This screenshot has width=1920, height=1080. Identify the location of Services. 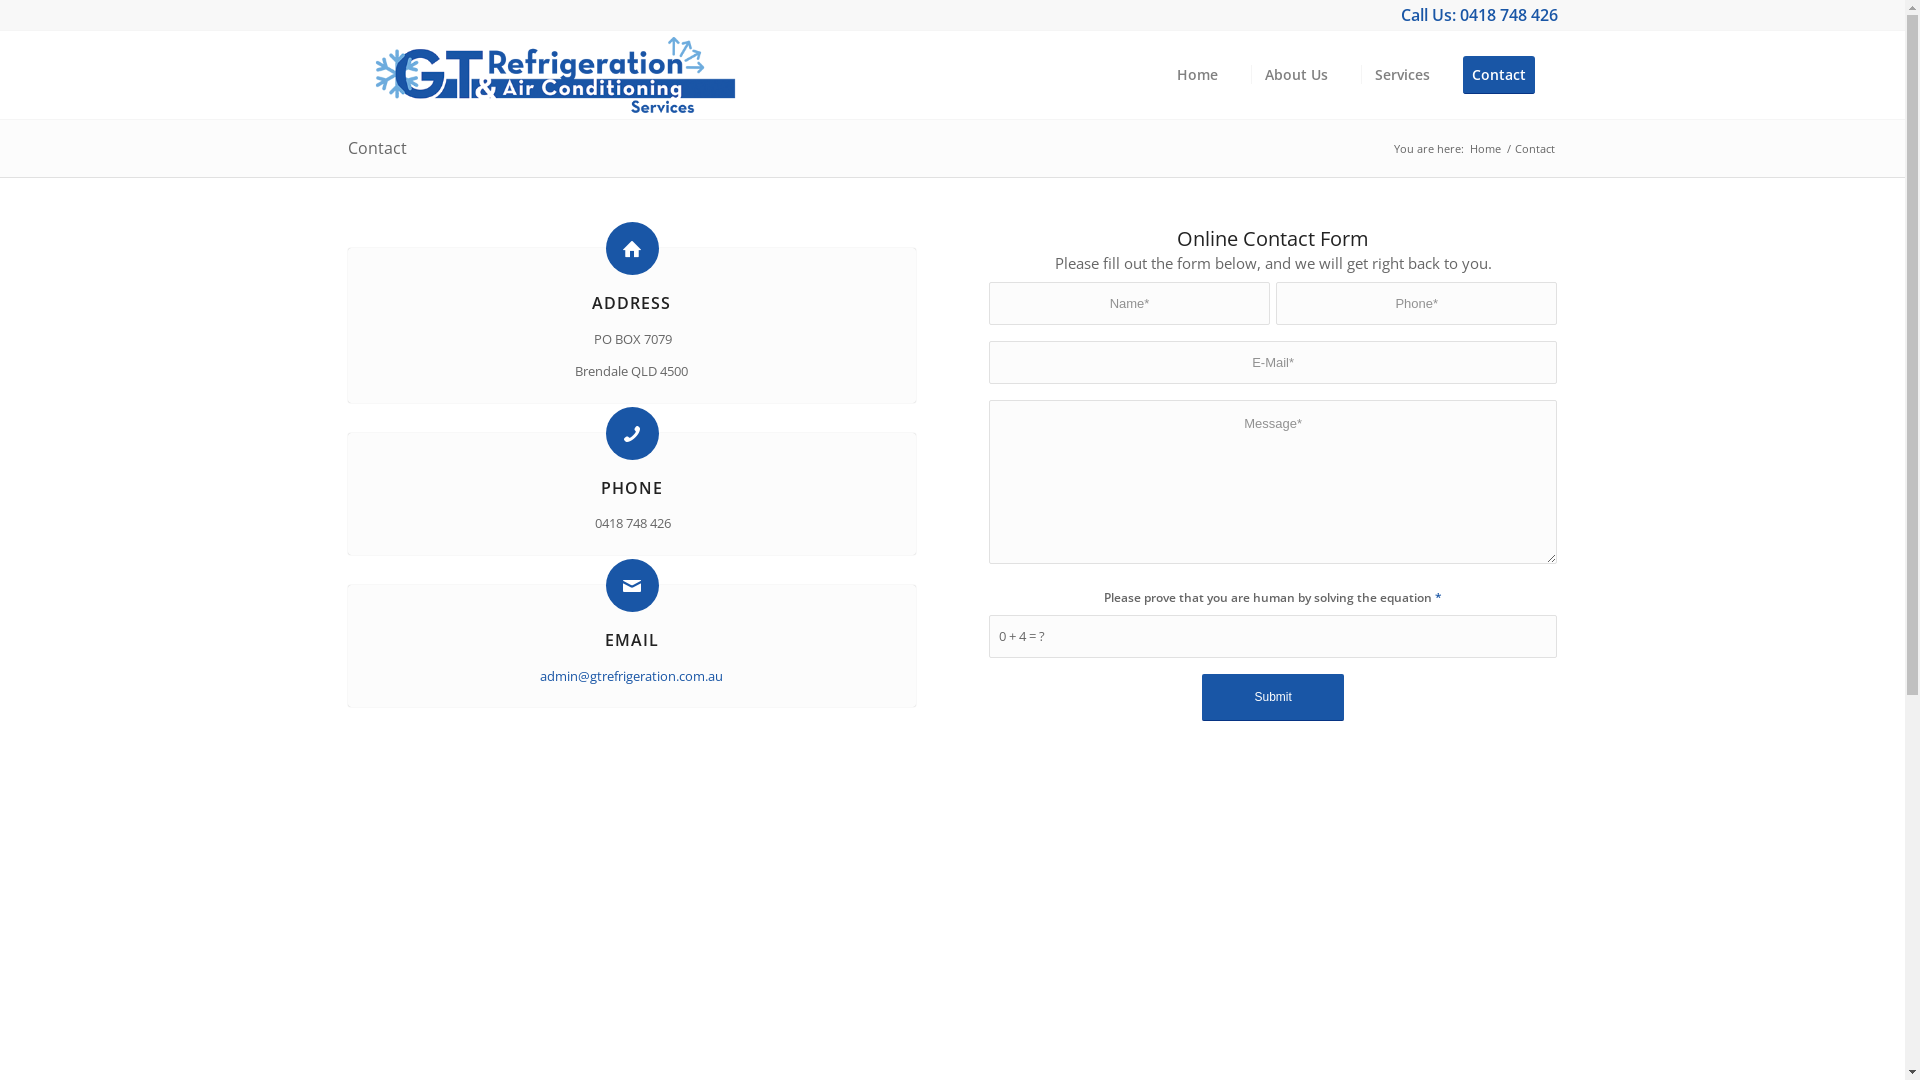
(1401, 75).